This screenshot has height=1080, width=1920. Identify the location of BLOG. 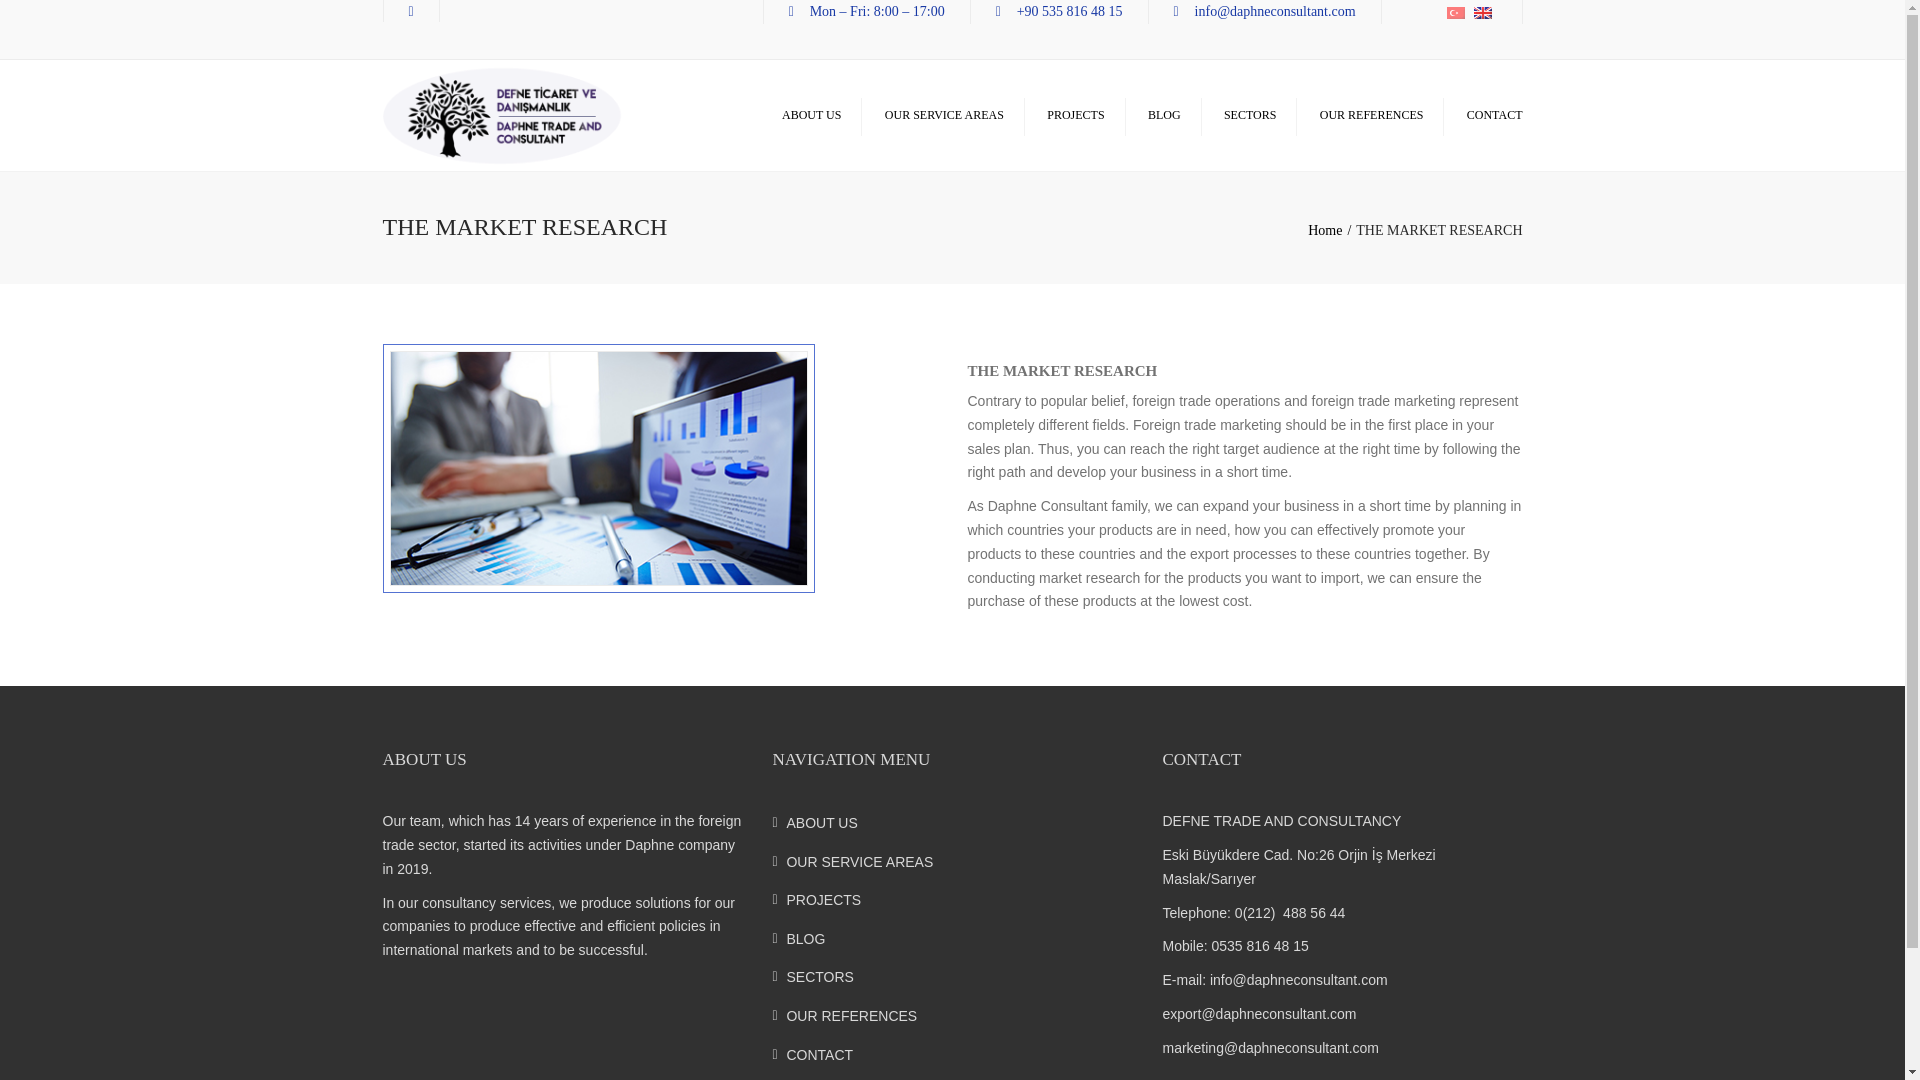
(1164, 116).